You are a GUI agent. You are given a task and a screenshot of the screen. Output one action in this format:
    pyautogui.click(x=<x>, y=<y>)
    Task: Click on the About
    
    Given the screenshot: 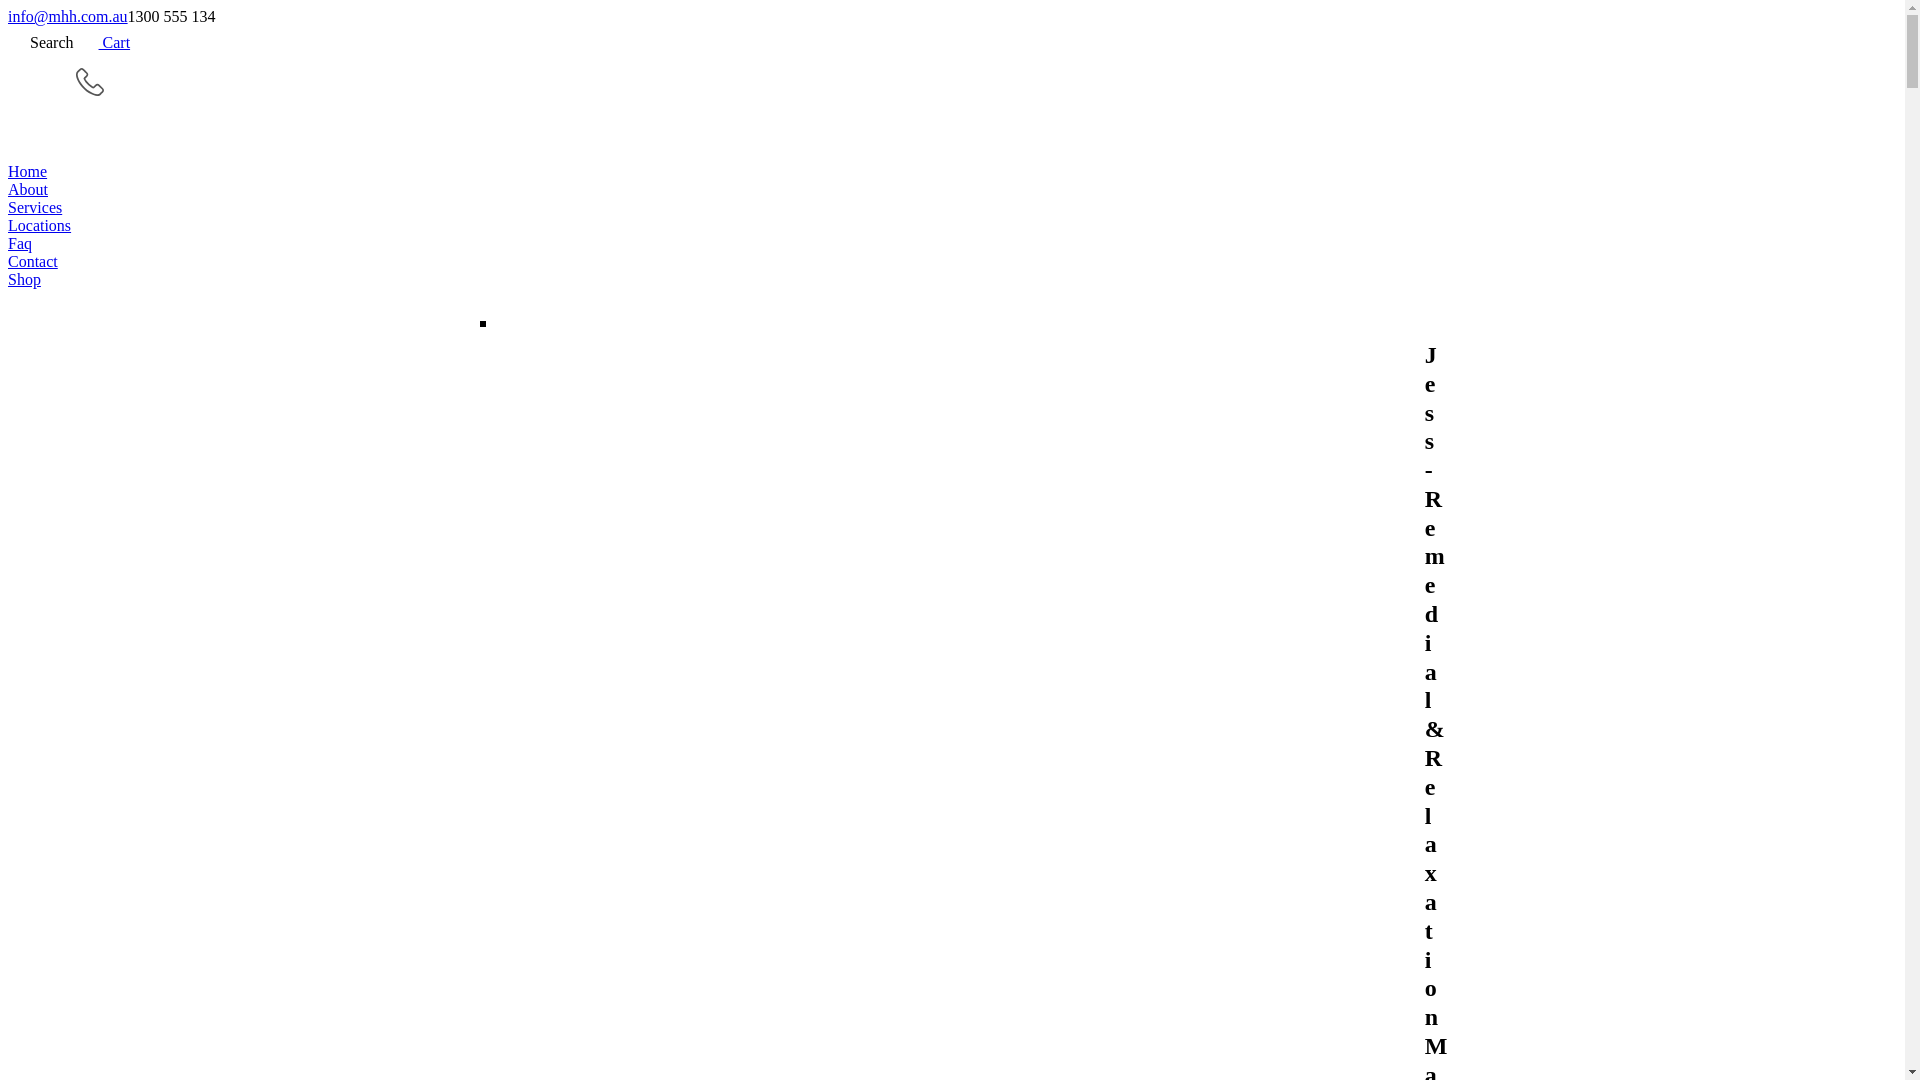 What is the action you would take?
    pyautogui.click(x=952, y=190)
    